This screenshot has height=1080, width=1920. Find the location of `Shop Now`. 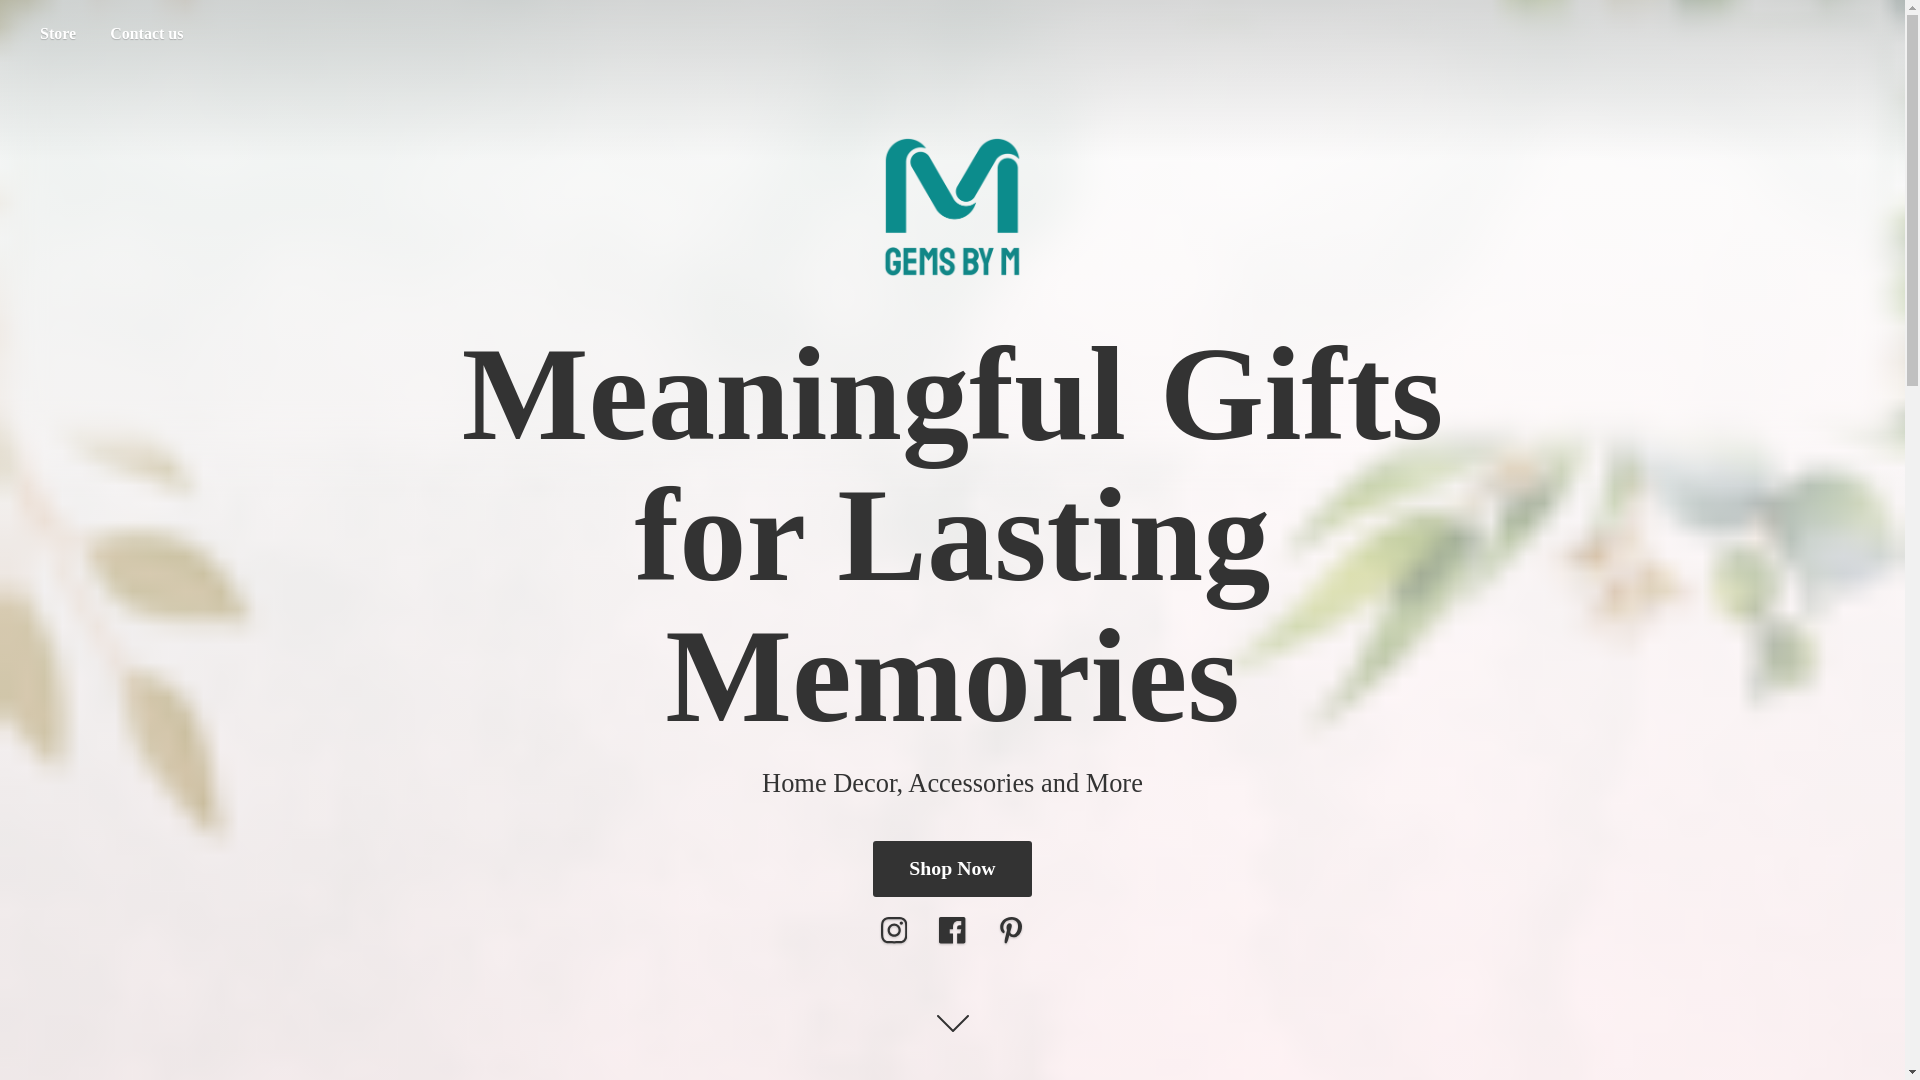

Shop Now is located at coordinates (952, 869).